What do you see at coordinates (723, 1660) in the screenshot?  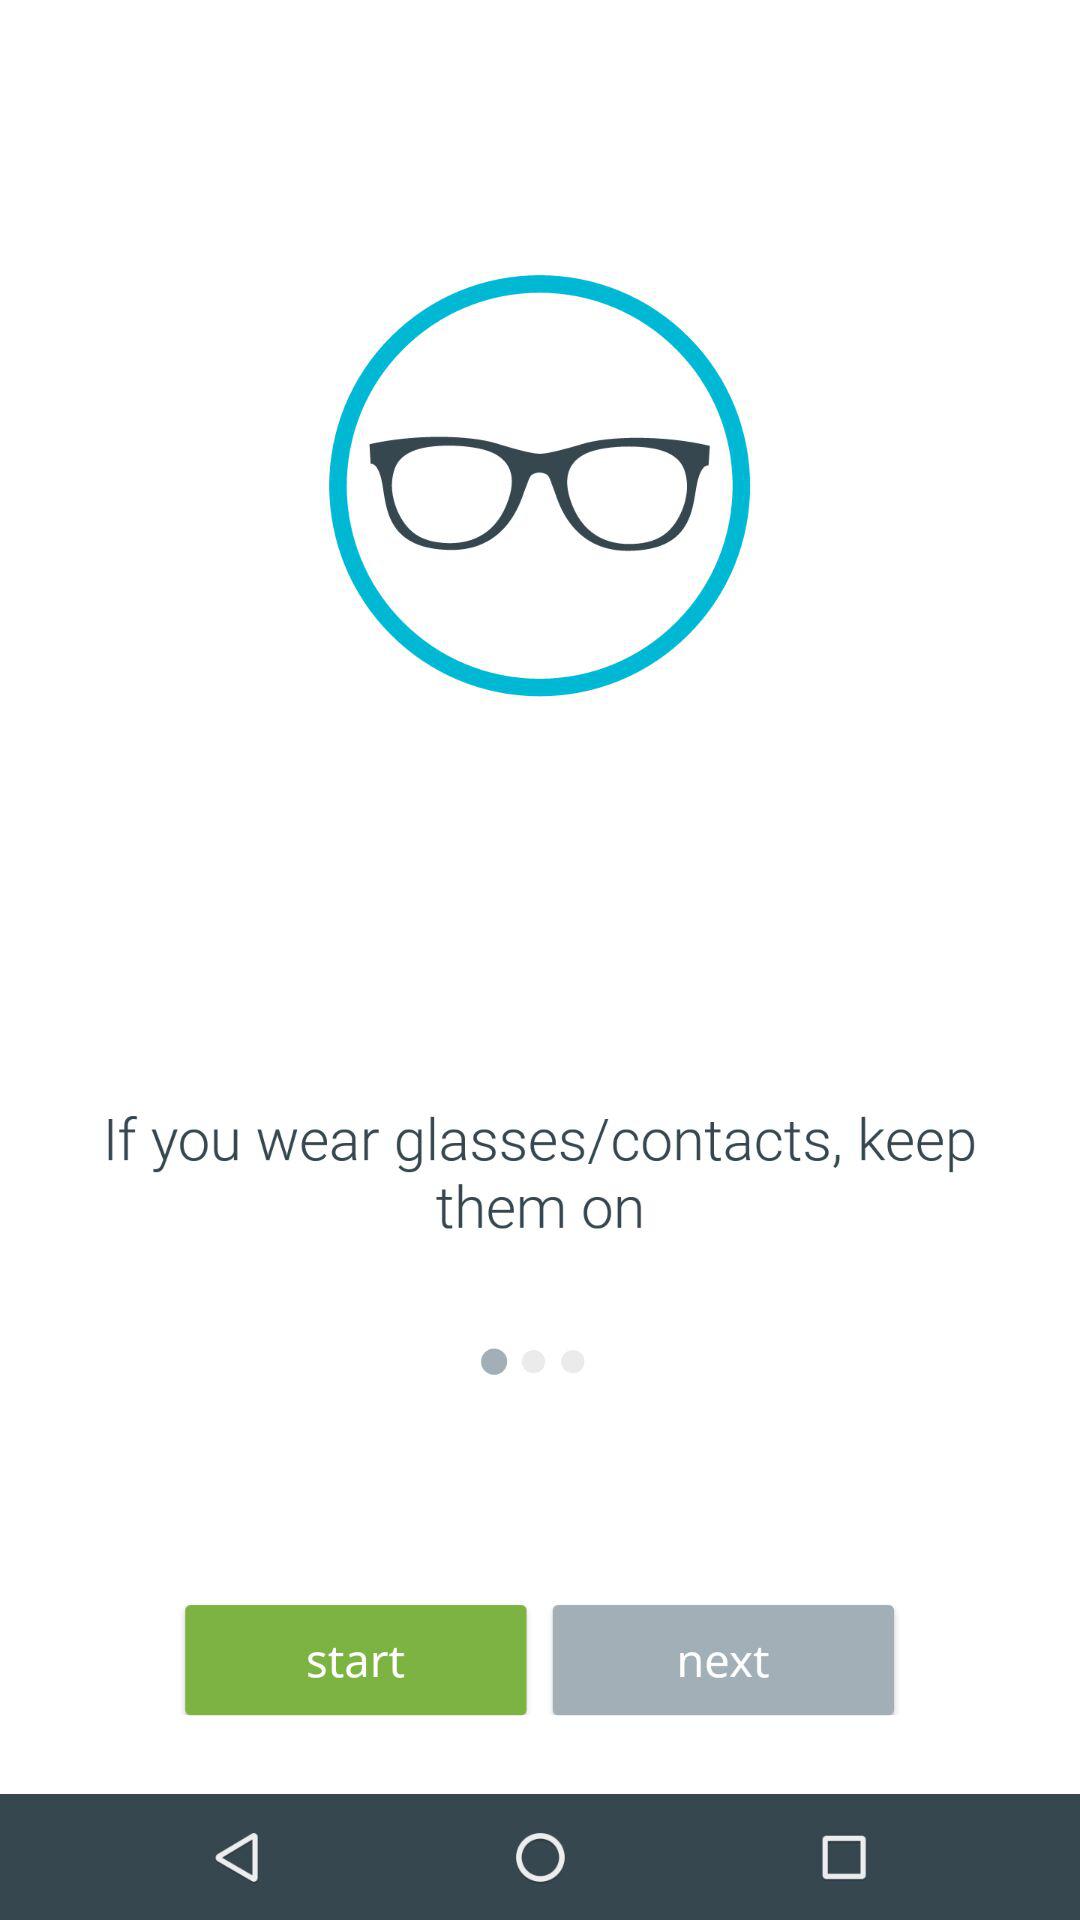 I see `click icon next to the start icon` at bounding box center [723, 1660].